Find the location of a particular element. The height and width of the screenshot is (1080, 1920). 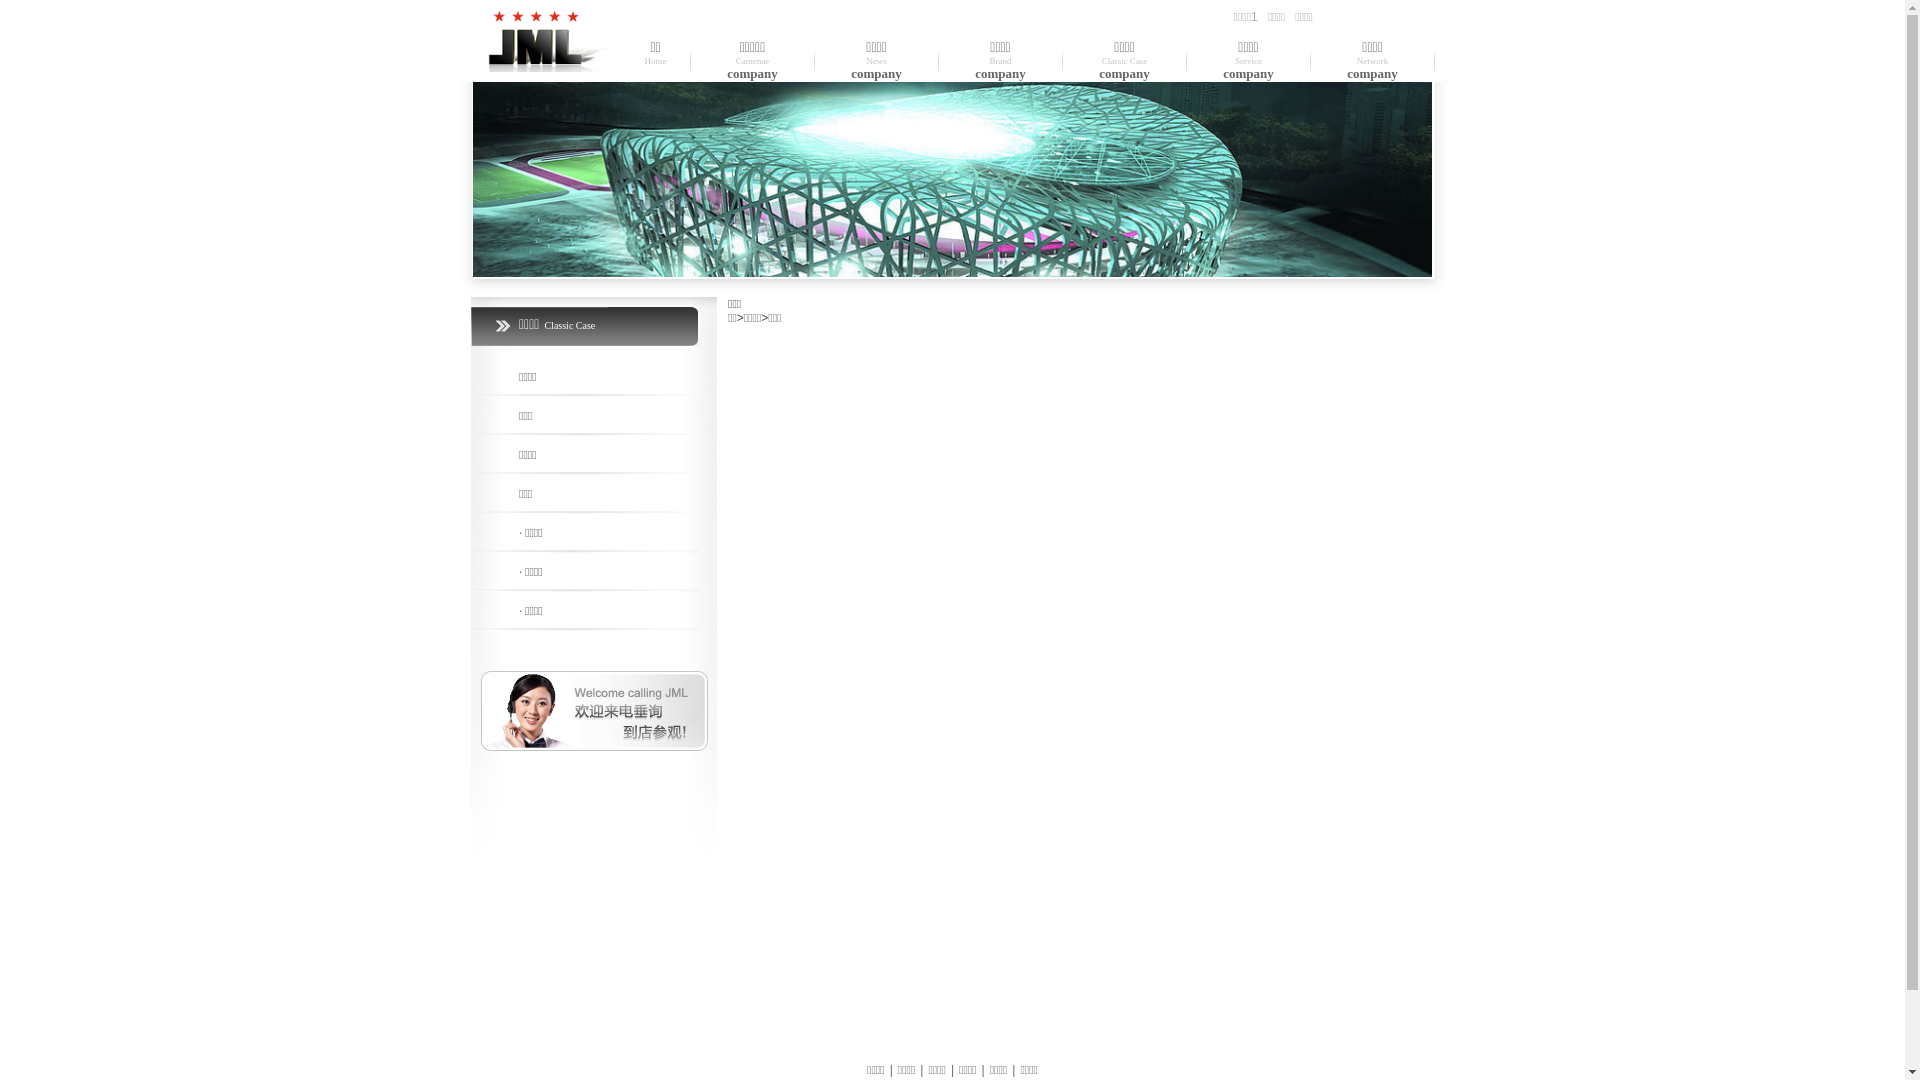

company is located at coordinates (1124, 61).